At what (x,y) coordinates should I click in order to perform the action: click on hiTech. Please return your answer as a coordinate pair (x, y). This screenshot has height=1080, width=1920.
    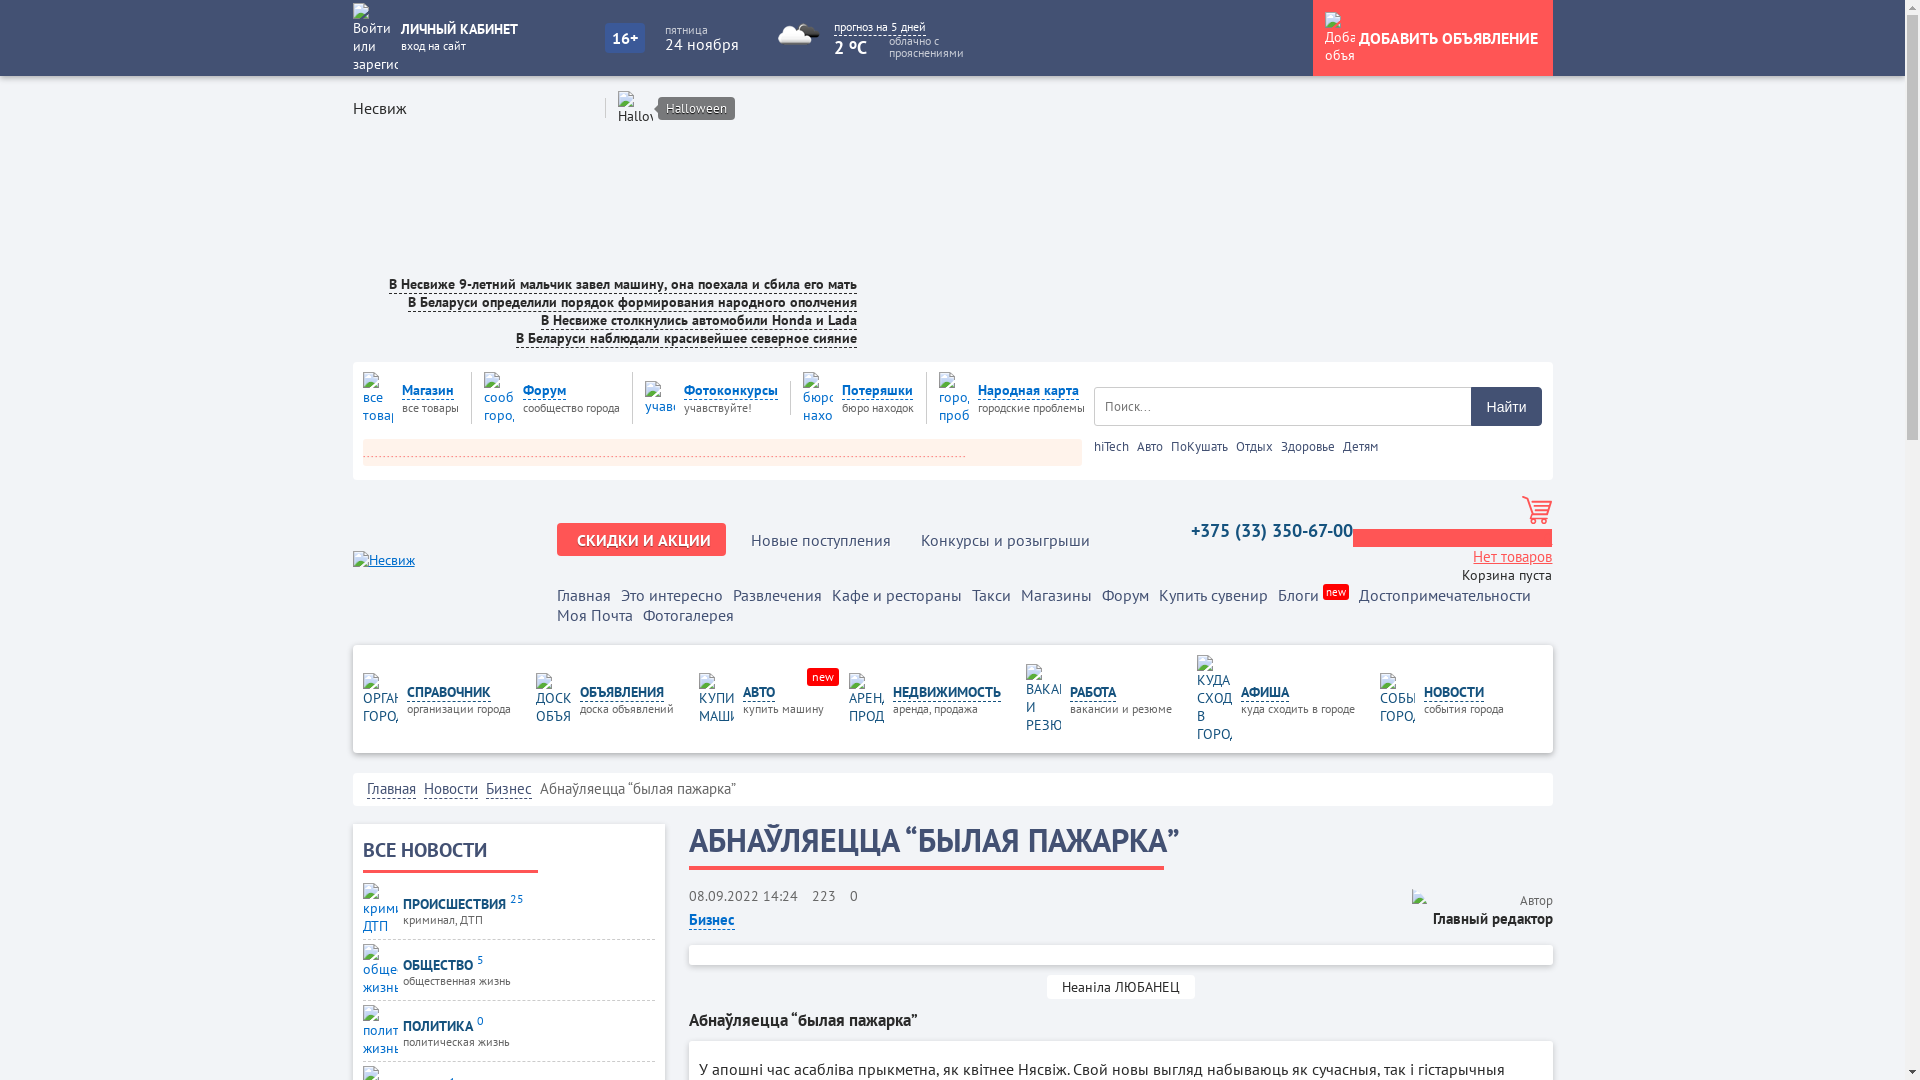
    Looking at the image, I should click on (1112, 446).